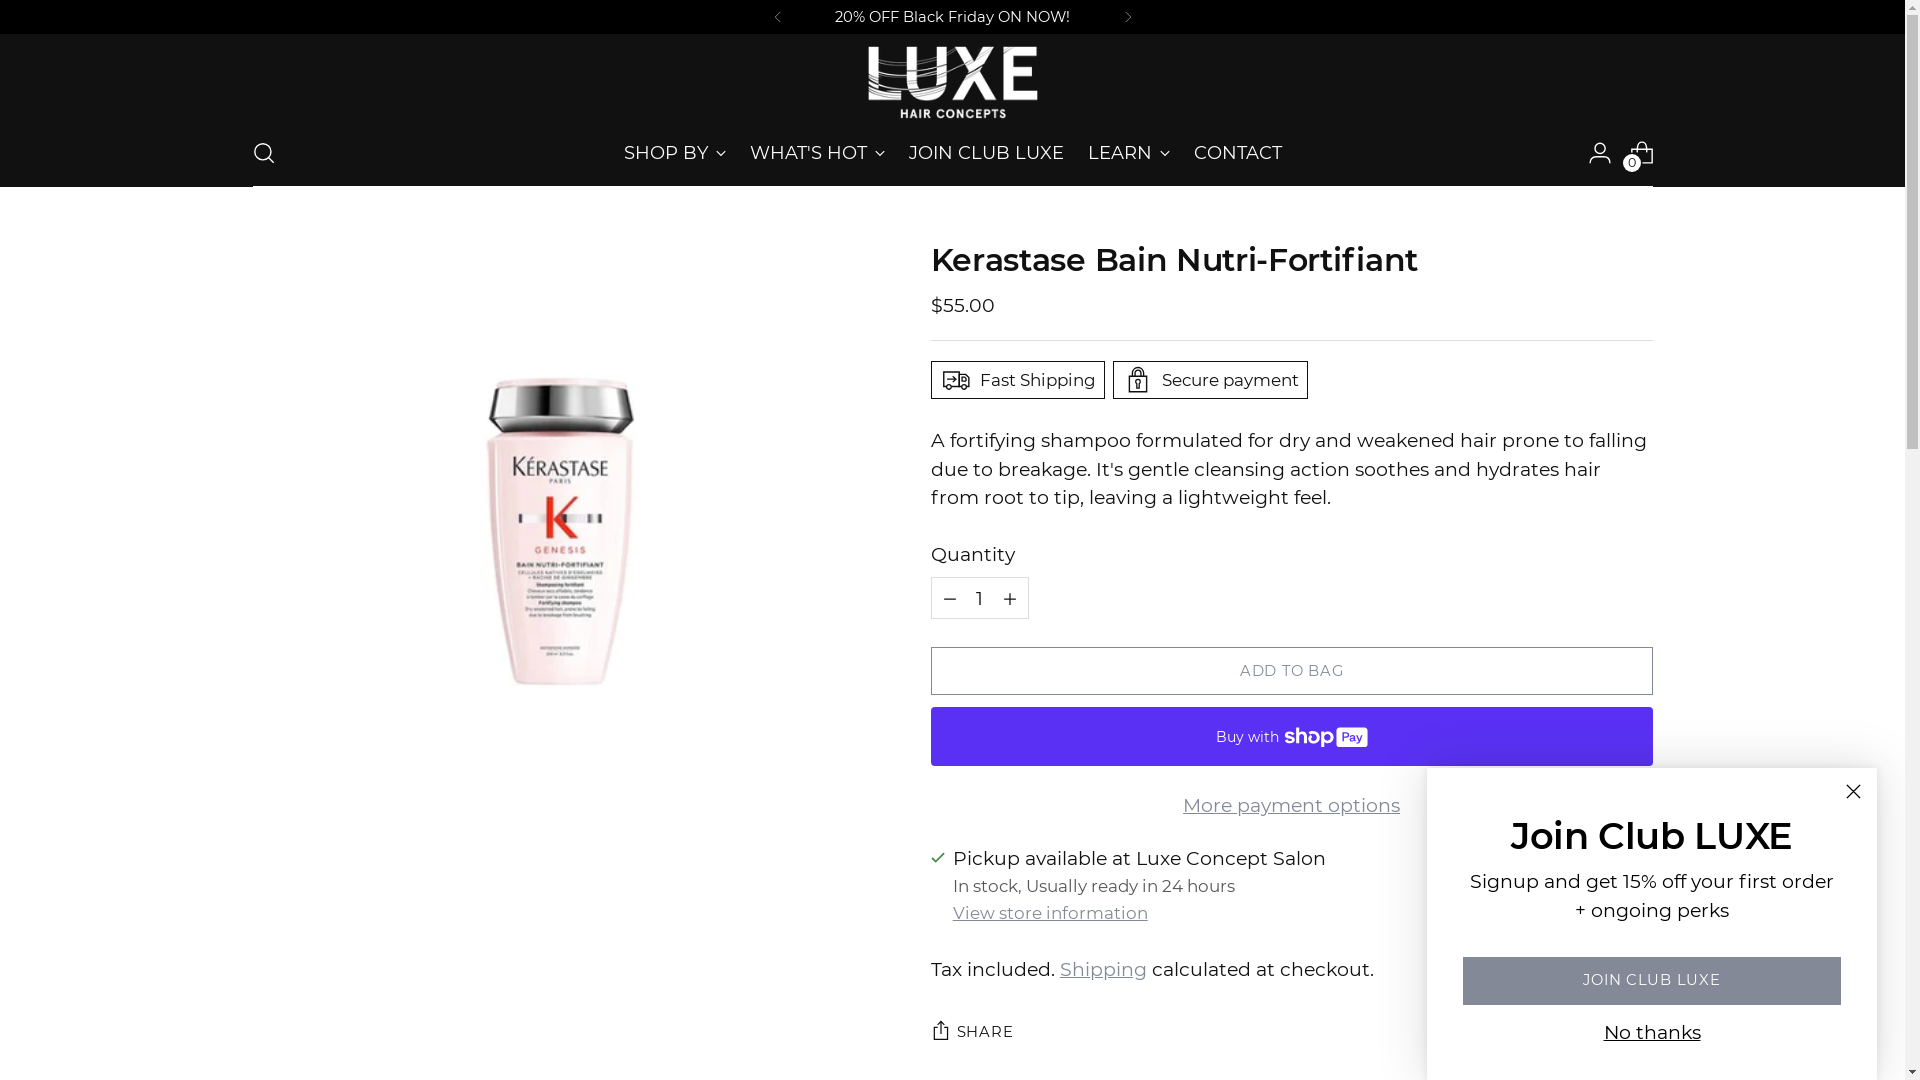 This screenshot has width=1920, height=1080. Describe the element at coordinates (1652, 981) in the screenshot. I see `JOIN CLUB LUXE` at that location.